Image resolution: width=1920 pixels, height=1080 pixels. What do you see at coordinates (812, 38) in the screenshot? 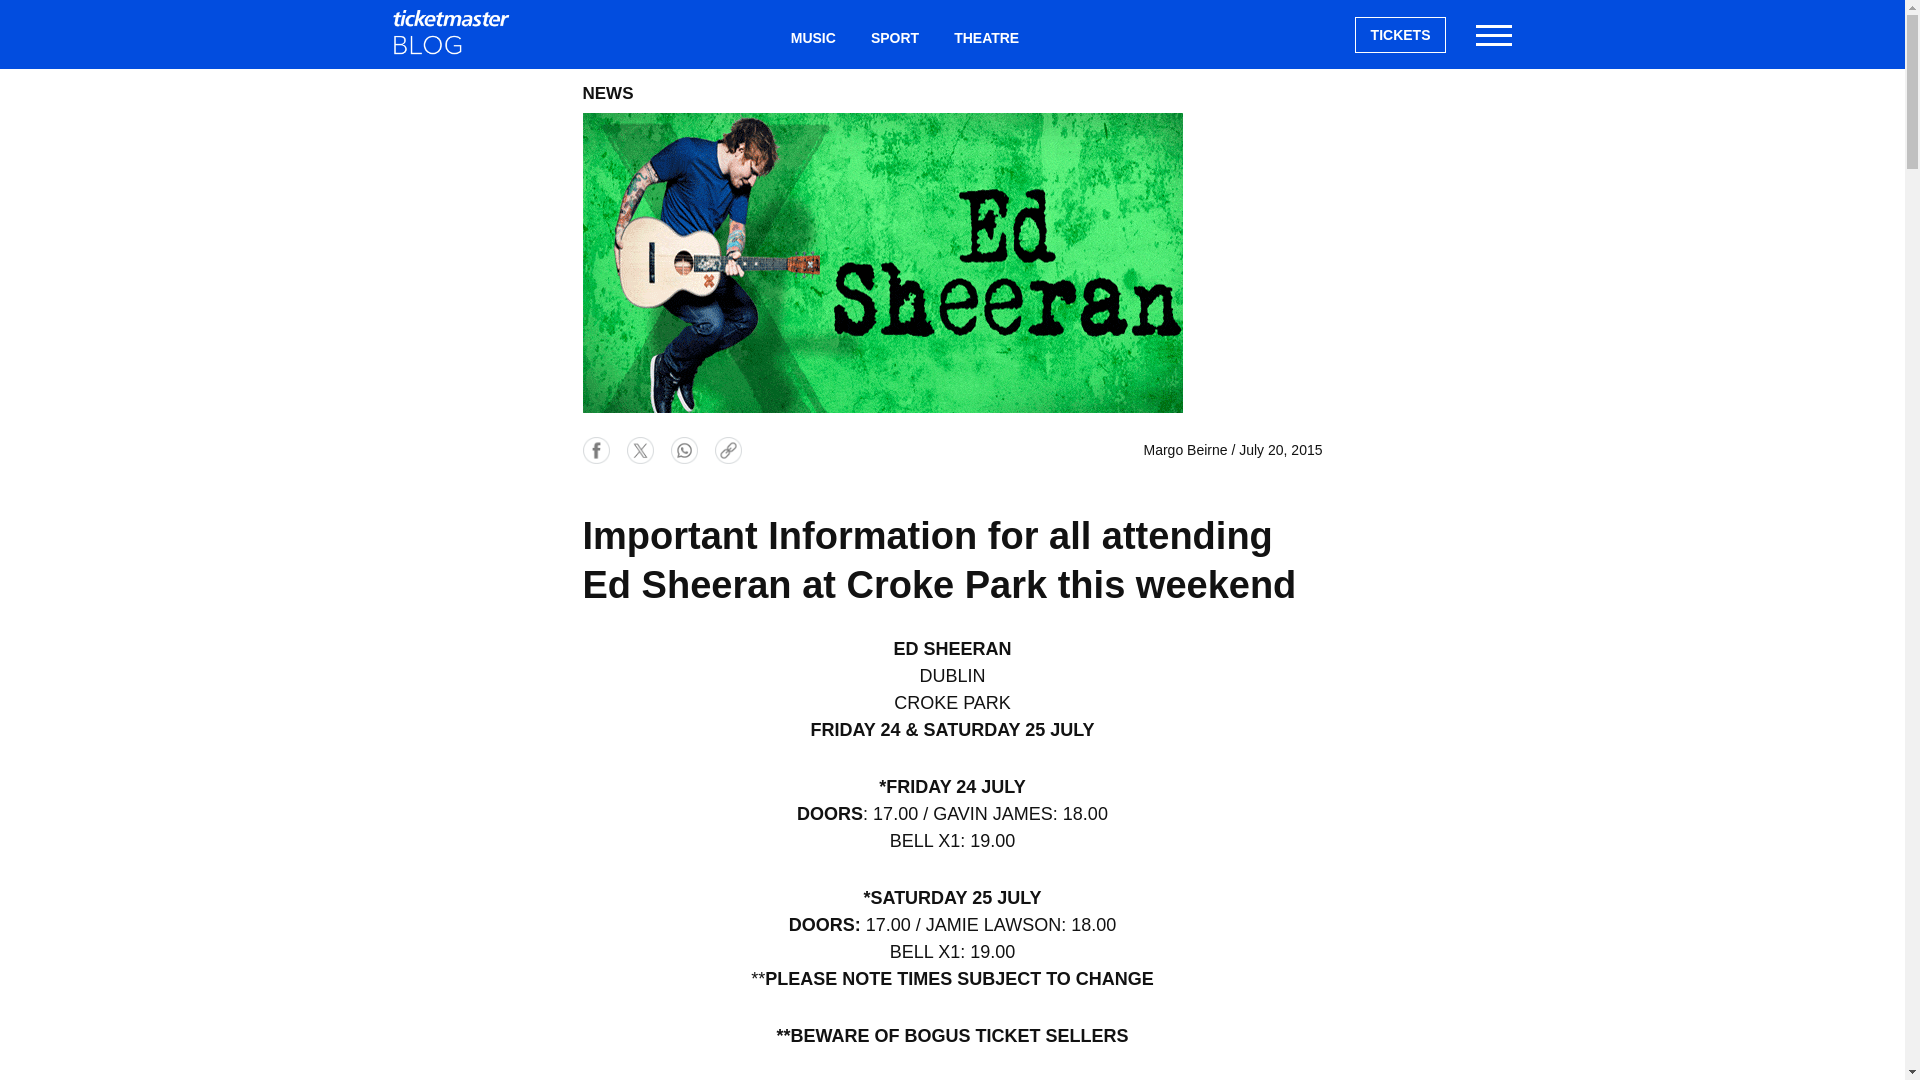
I see `MUSIC` at bounding box center [812, 38].